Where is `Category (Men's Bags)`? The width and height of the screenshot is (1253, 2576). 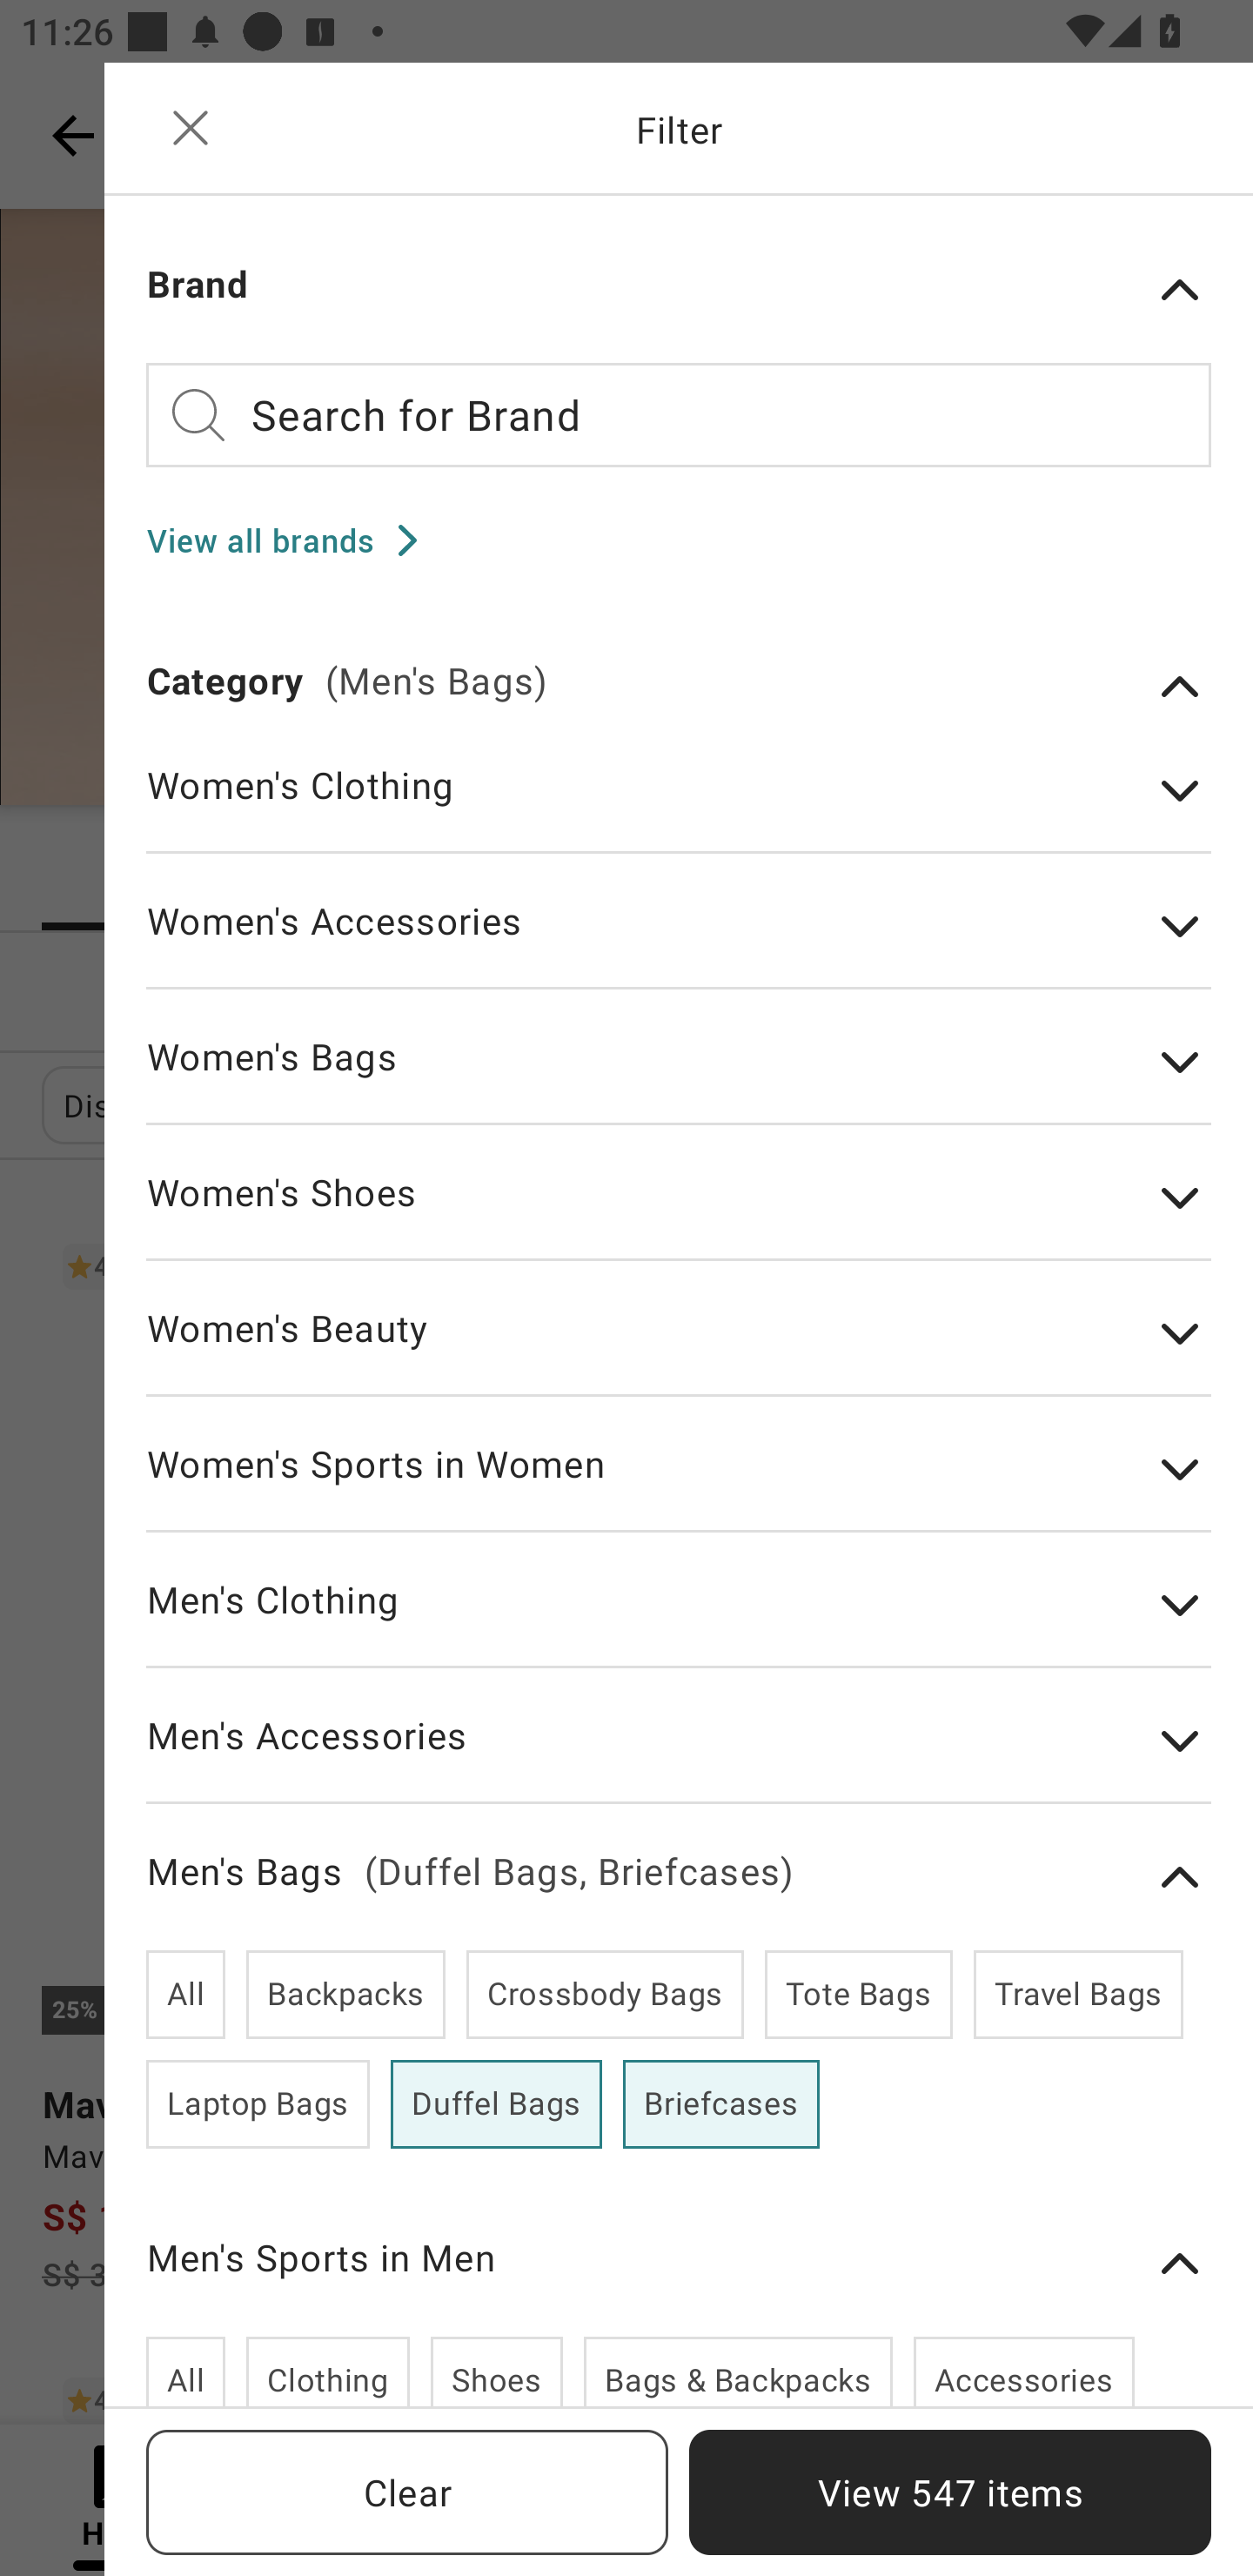
Category (Men's Bags) is located at coordinates (679, 686).